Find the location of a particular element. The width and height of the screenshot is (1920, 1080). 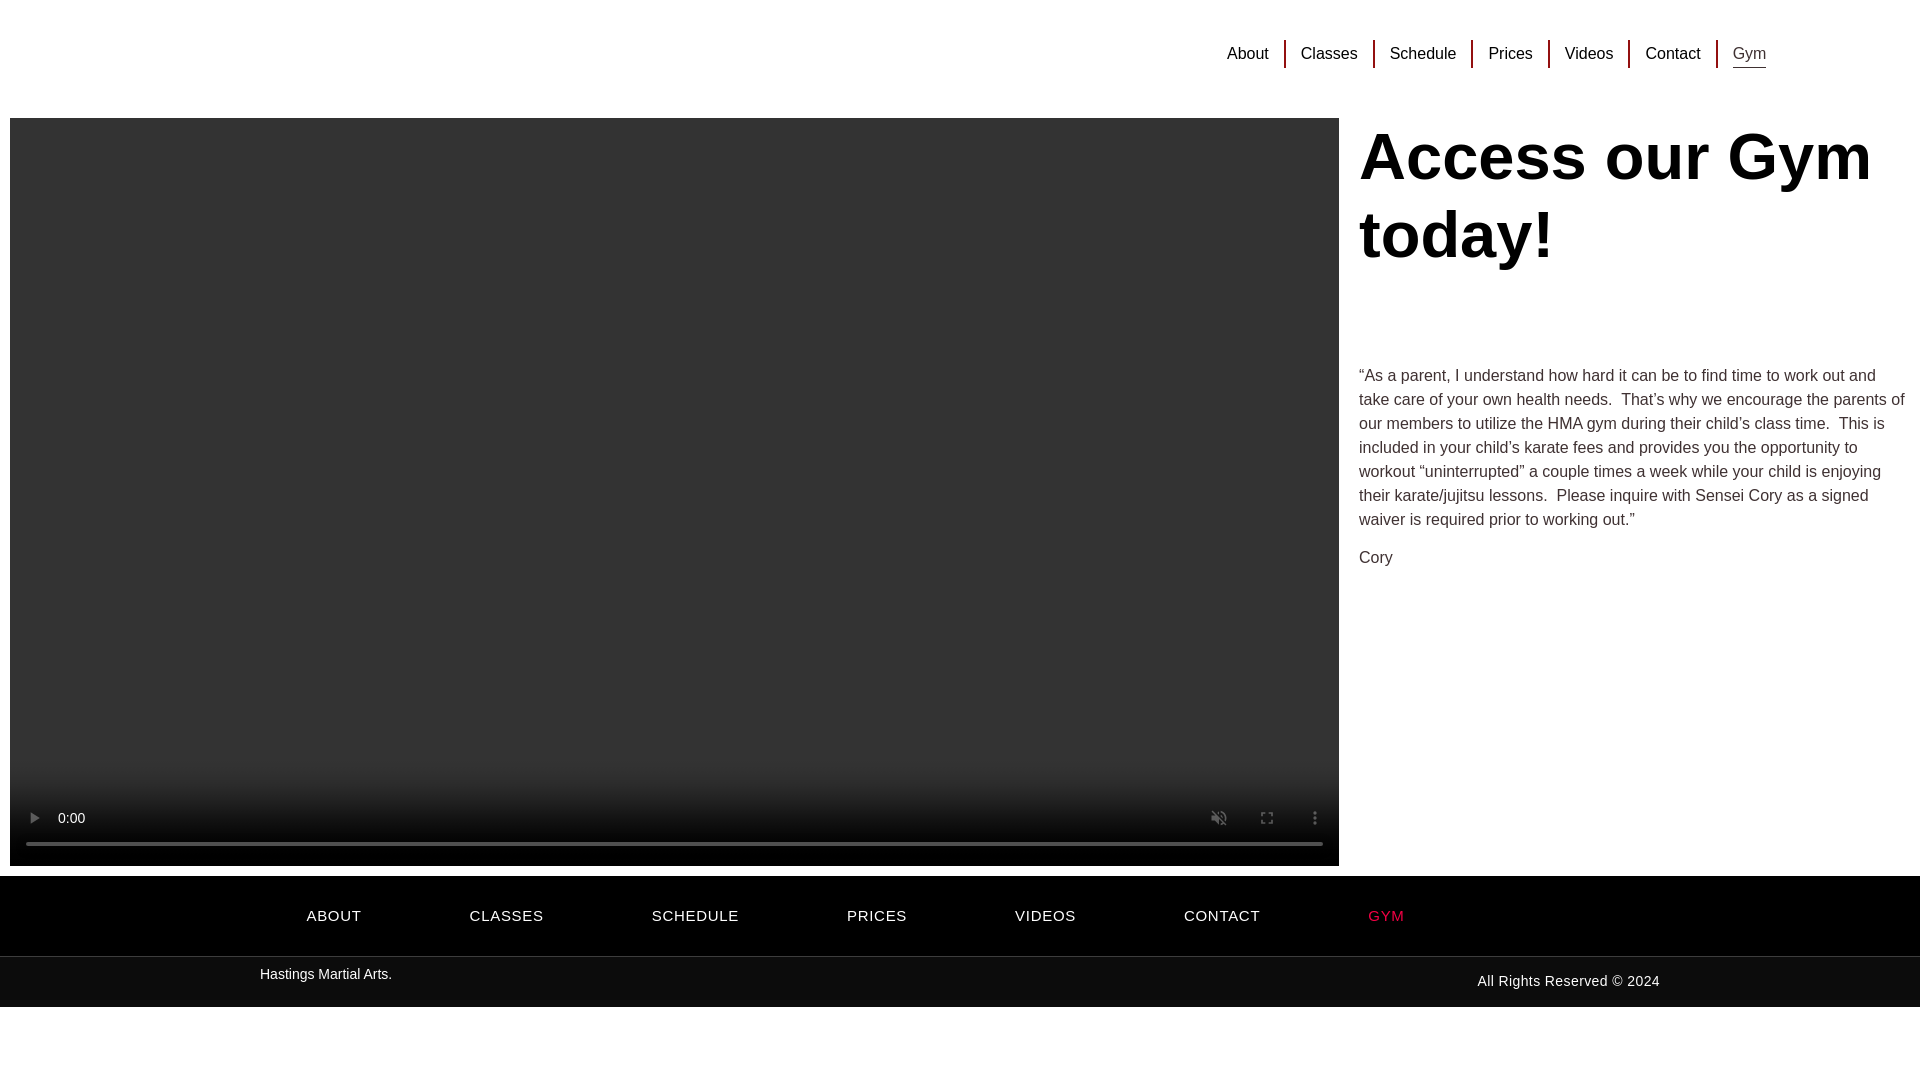

CLASSES is located at coordinates (506, 916).